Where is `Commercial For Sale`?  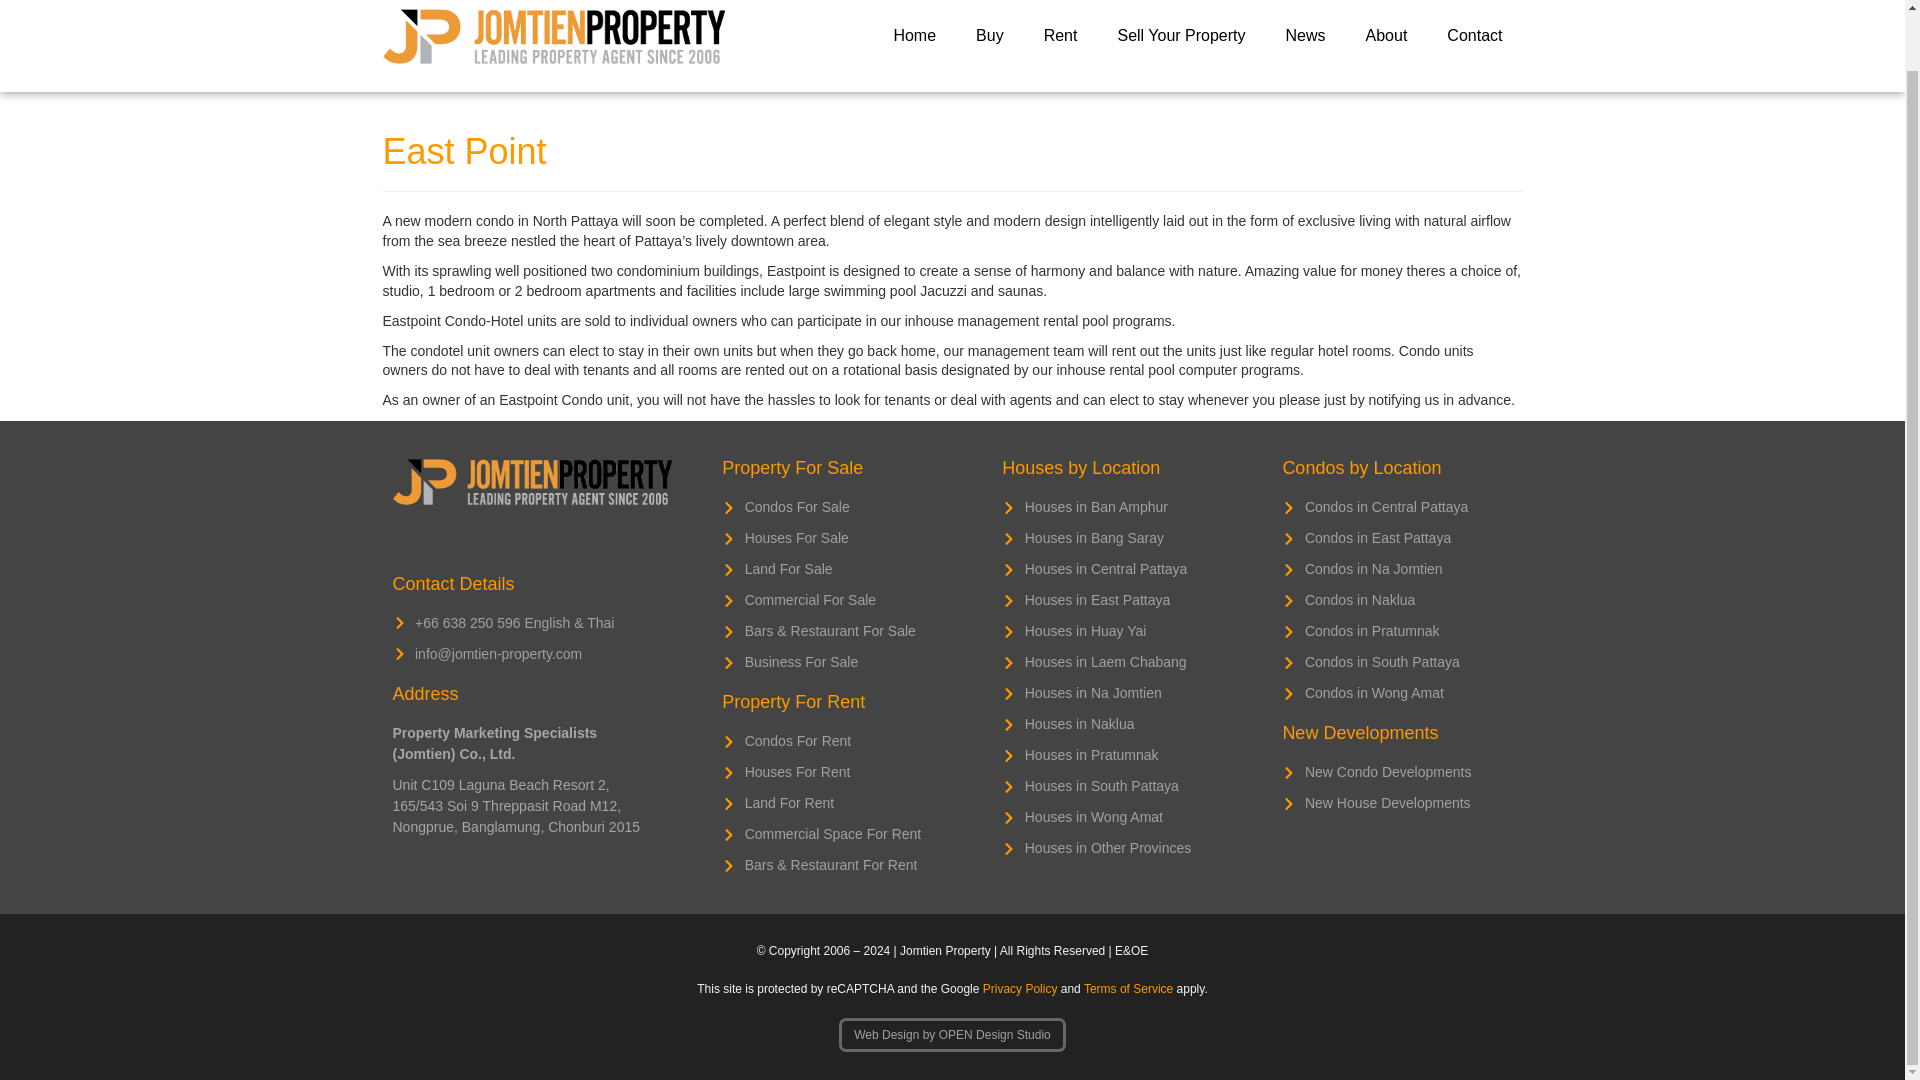 Commercial For Sale is located at coordinates (836, 600).